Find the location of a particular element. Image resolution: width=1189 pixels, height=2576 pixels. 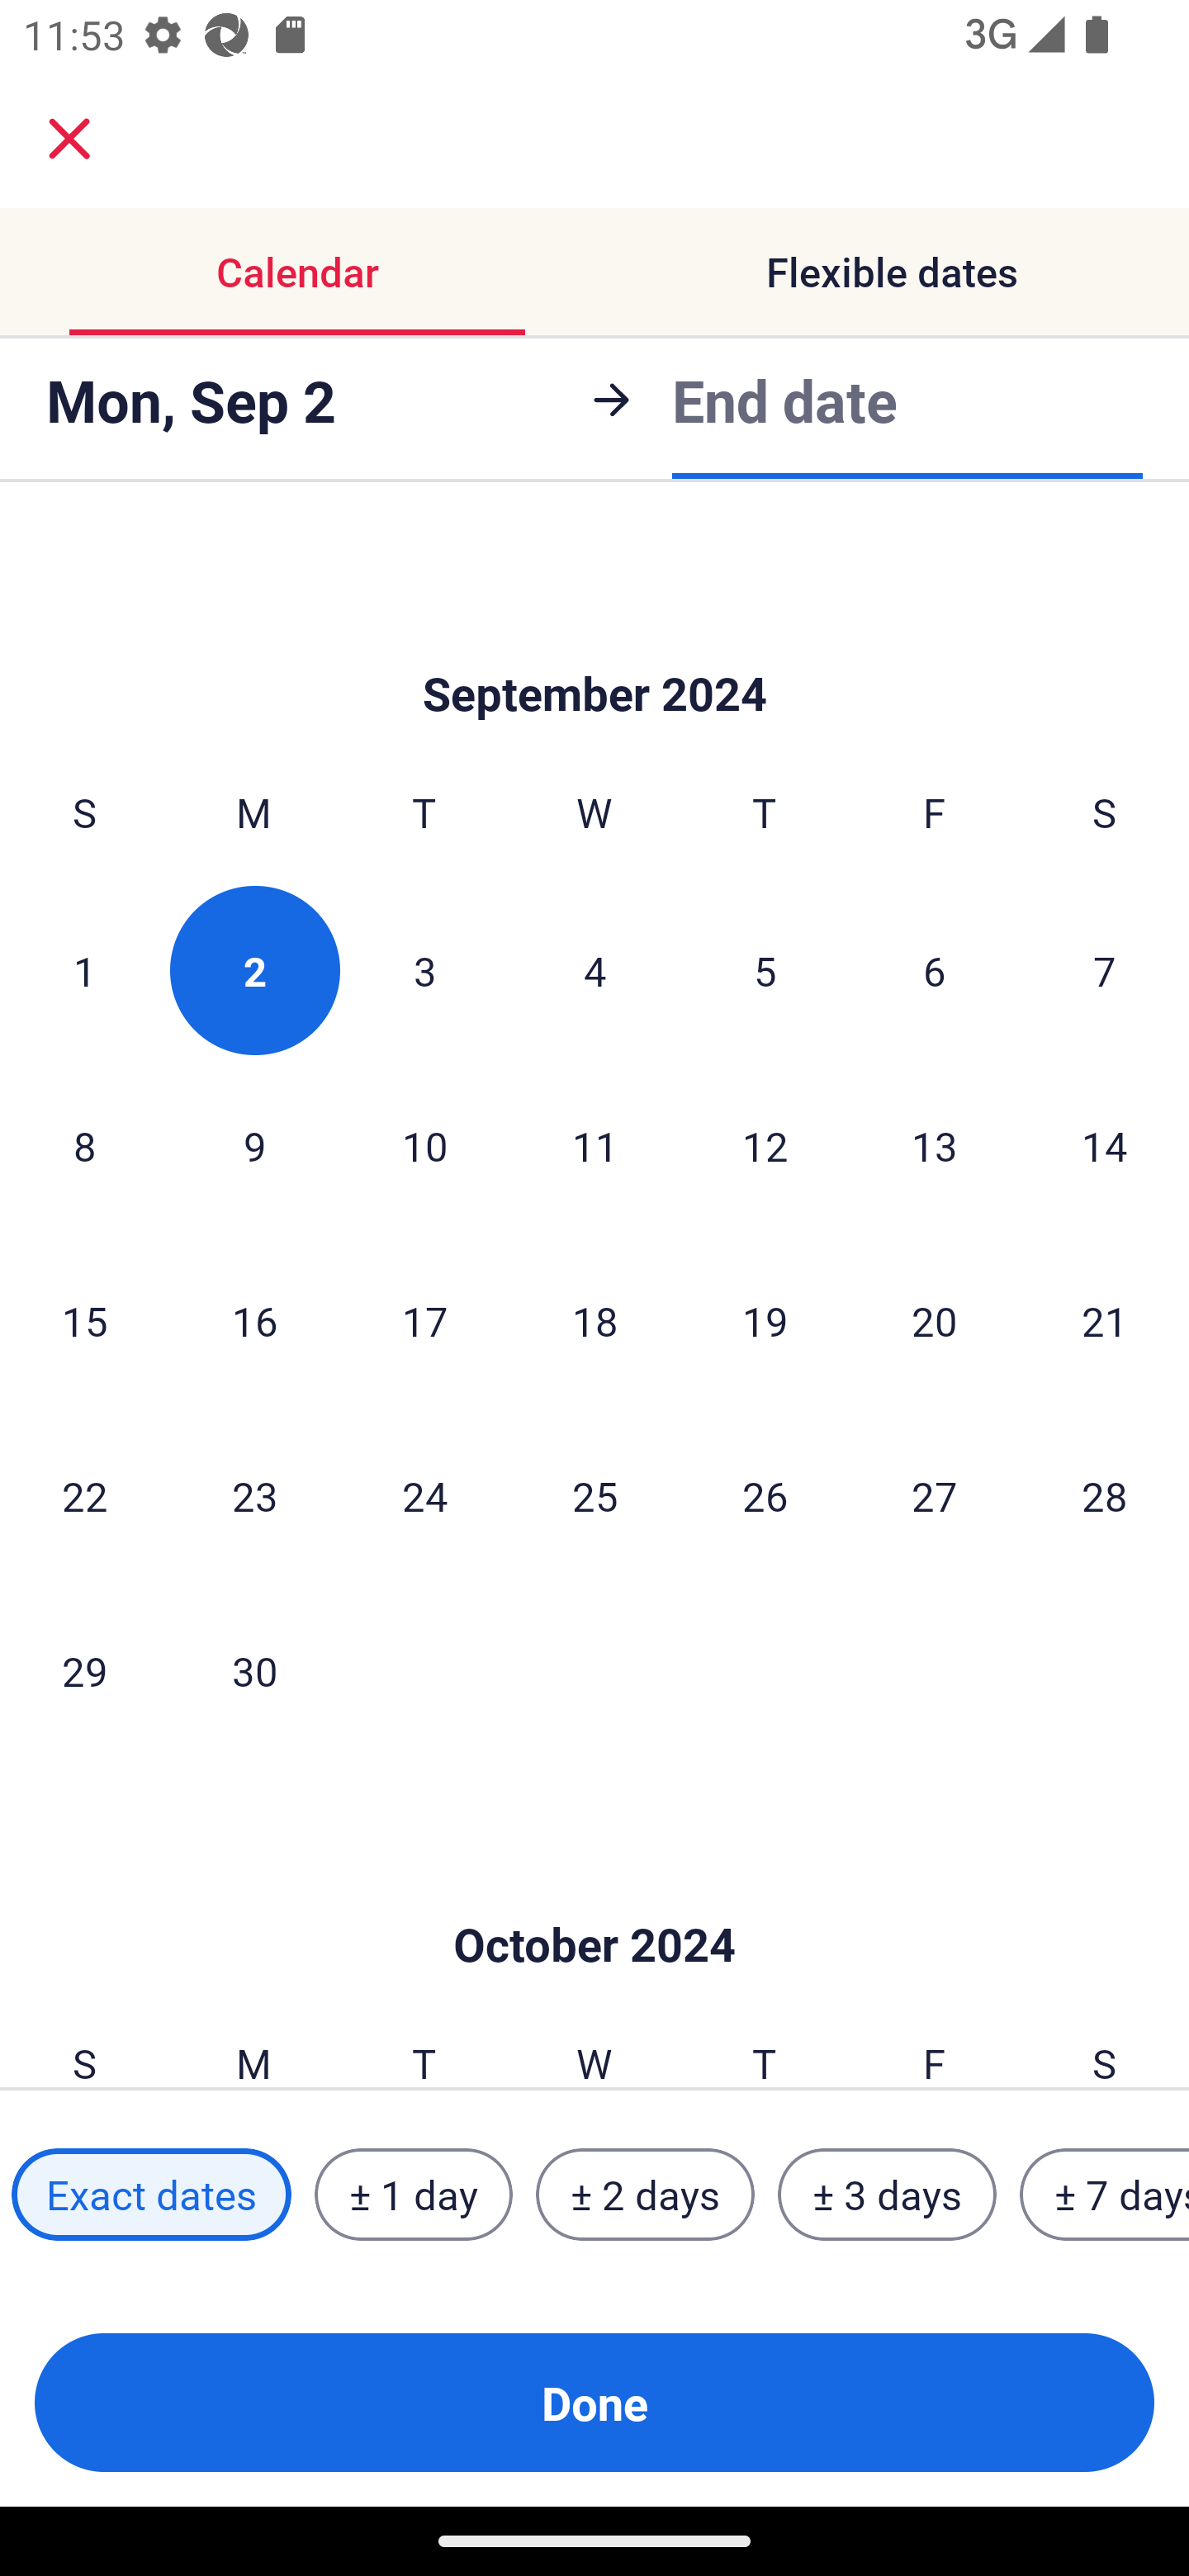

19 Thursday, September 19, 2024 is located at coordinates (765, 1321).